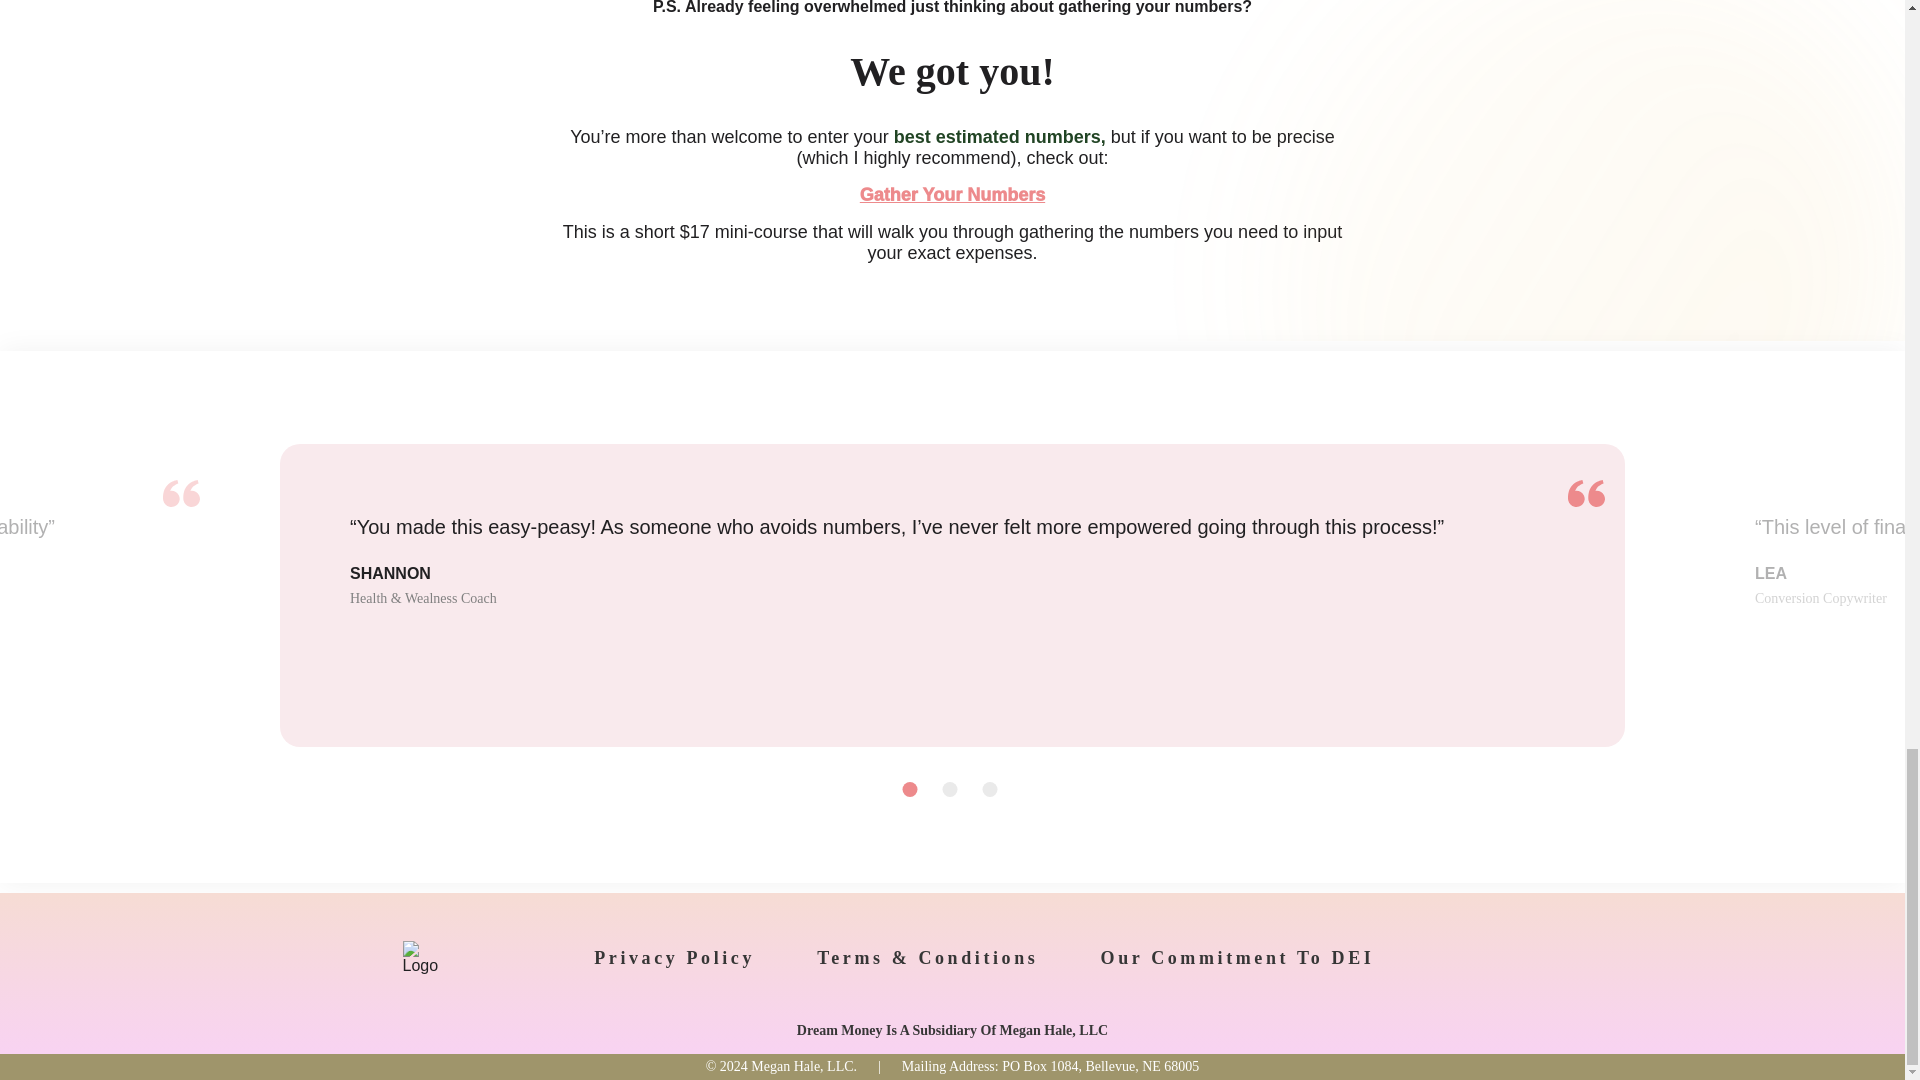 Image resolution: width=1920 pixels, height=1080 pixels. Describe the element at coordinates (1085, 790) in the screenshot. I see `Next` at that location.